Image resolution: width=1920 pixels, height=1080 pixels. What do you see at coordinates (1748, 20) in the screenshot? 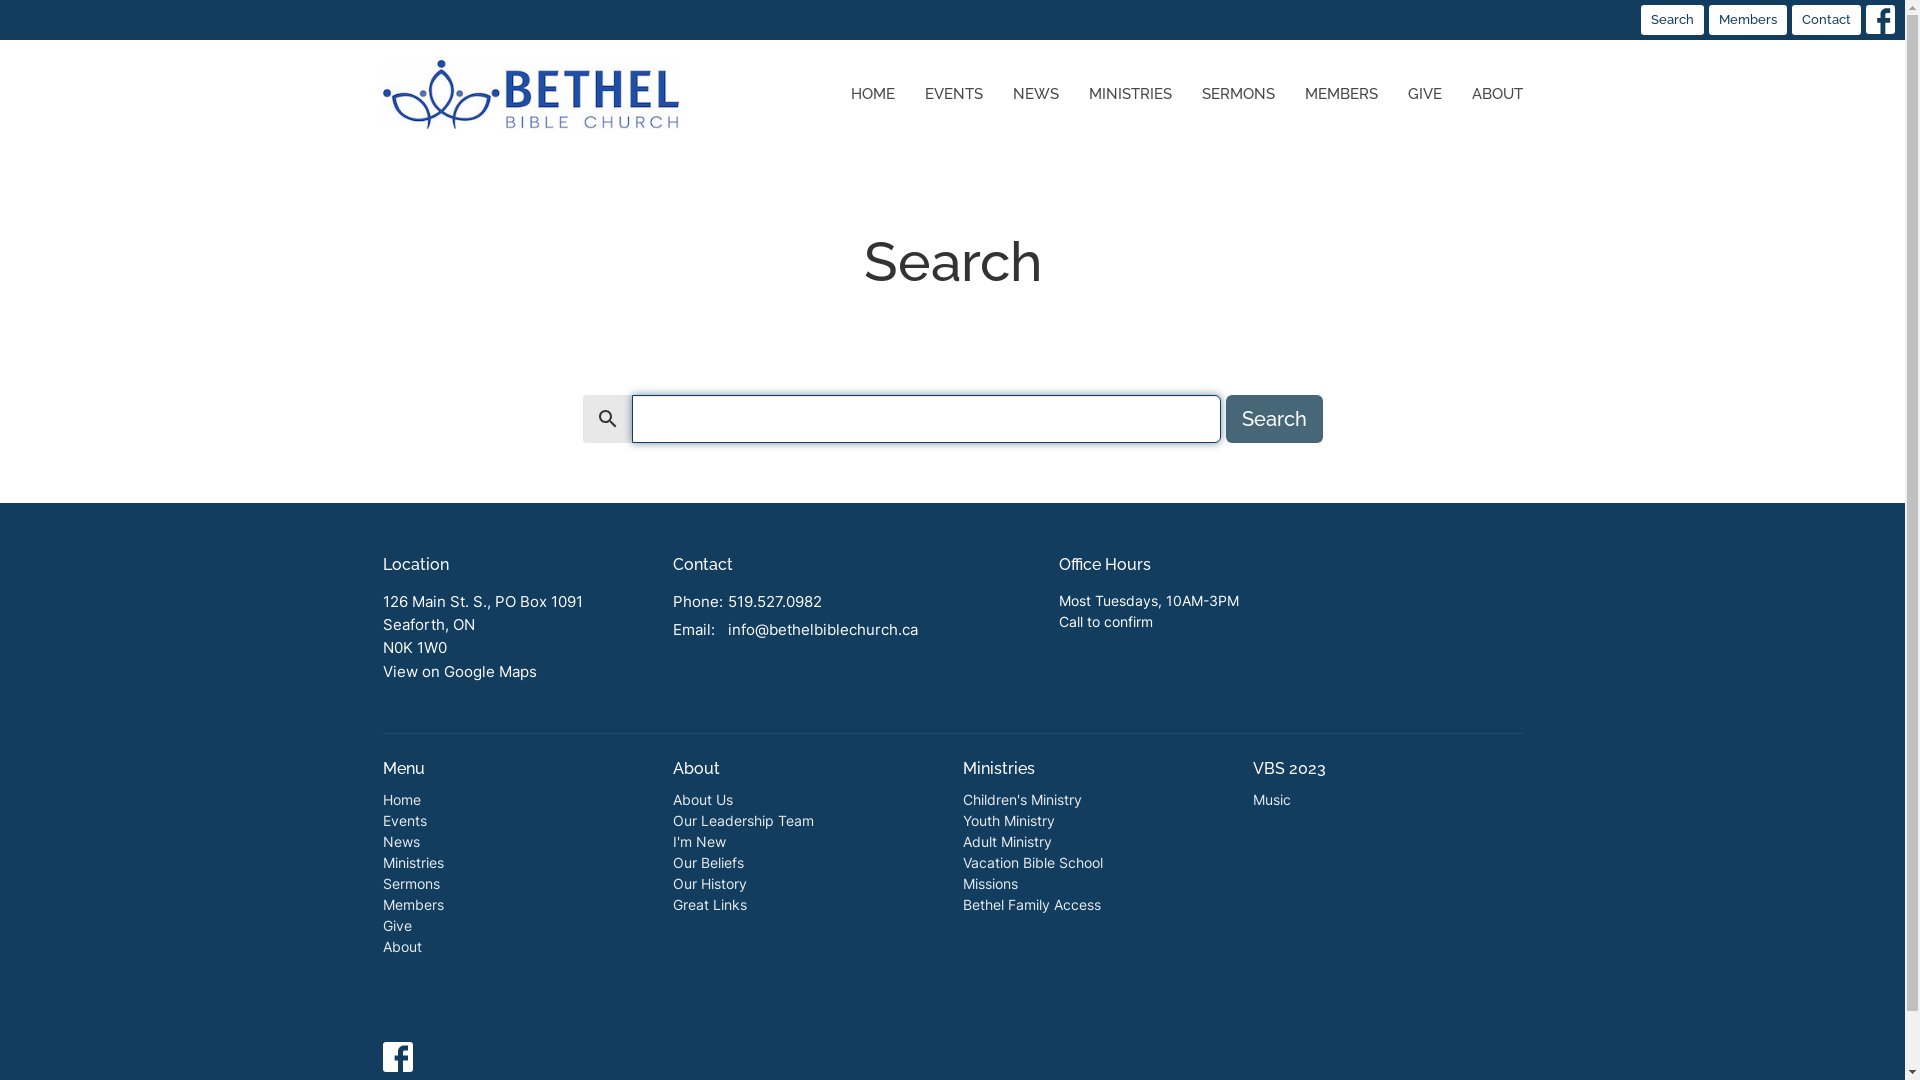
I see `Members` at bounding box center [1748, 20].